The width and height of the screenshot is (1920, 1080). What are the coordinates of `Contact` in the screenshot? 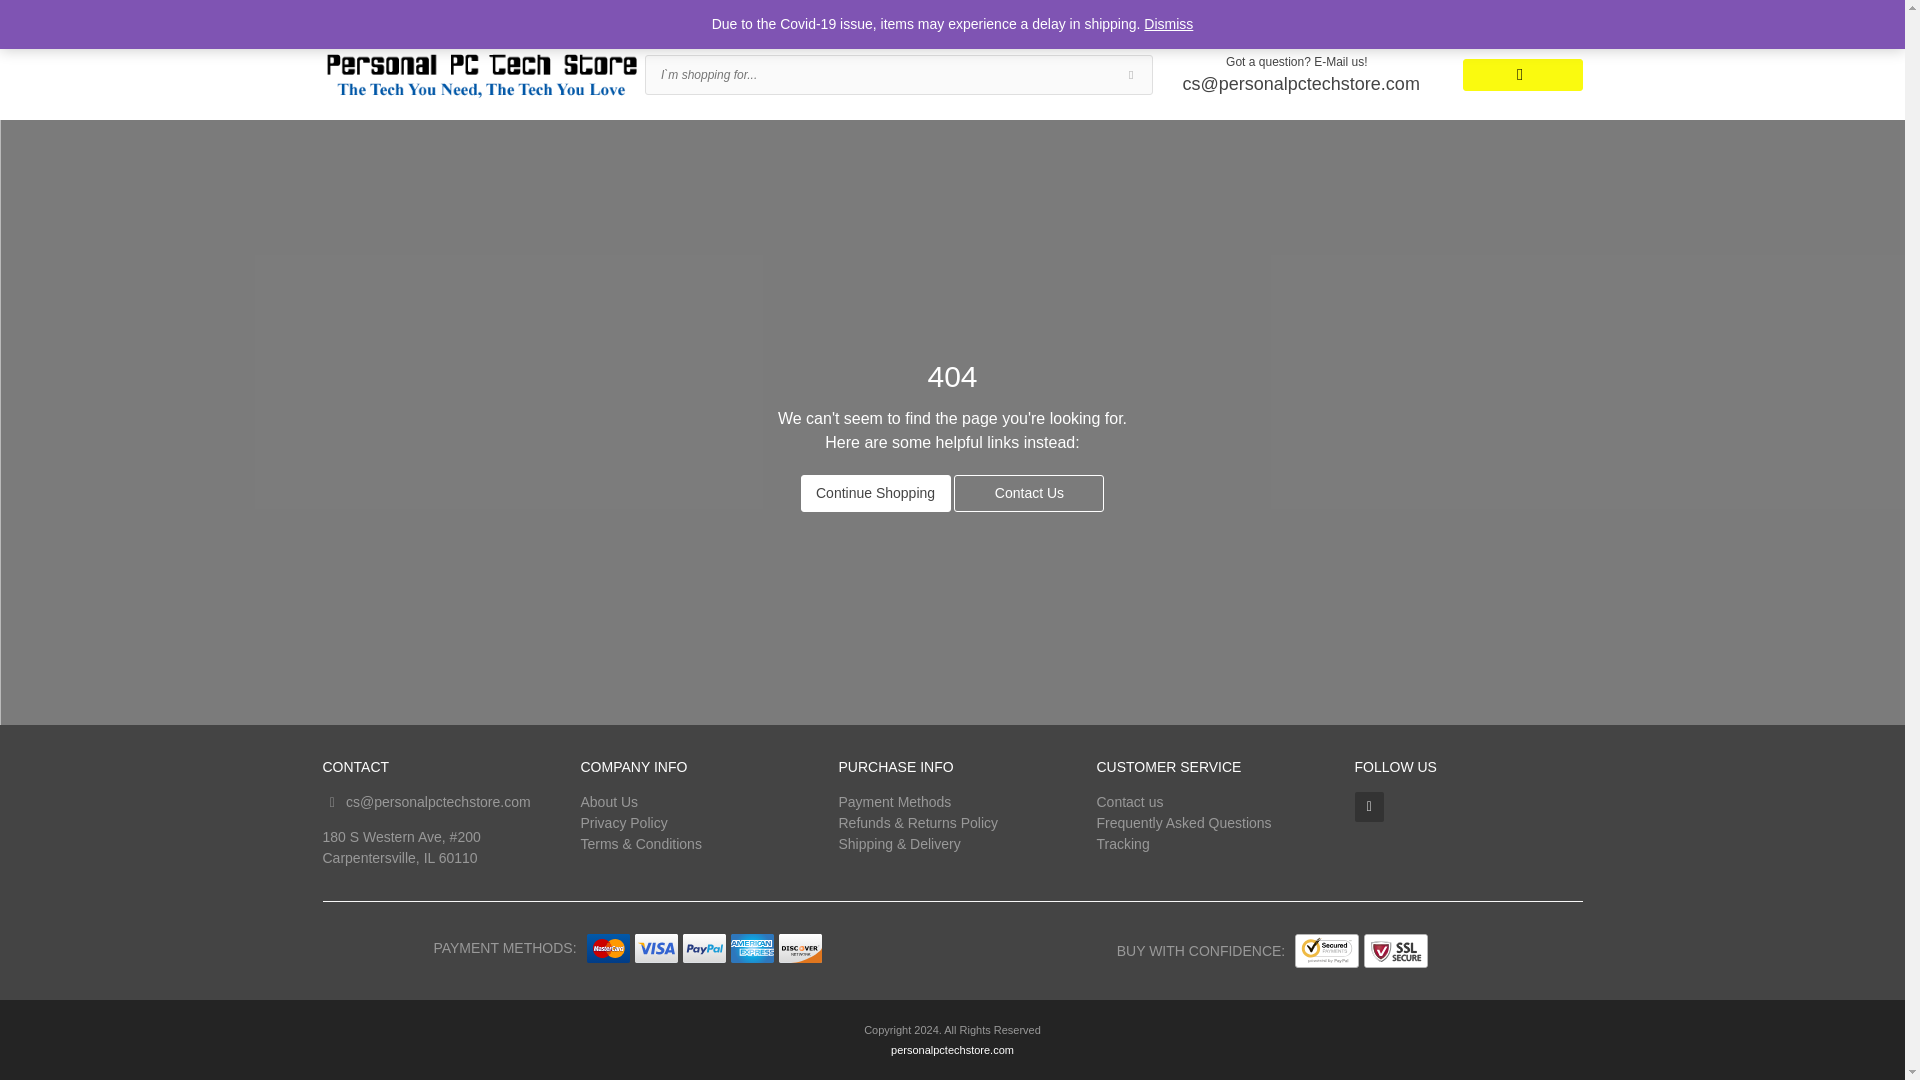 It's located at (535, 15).